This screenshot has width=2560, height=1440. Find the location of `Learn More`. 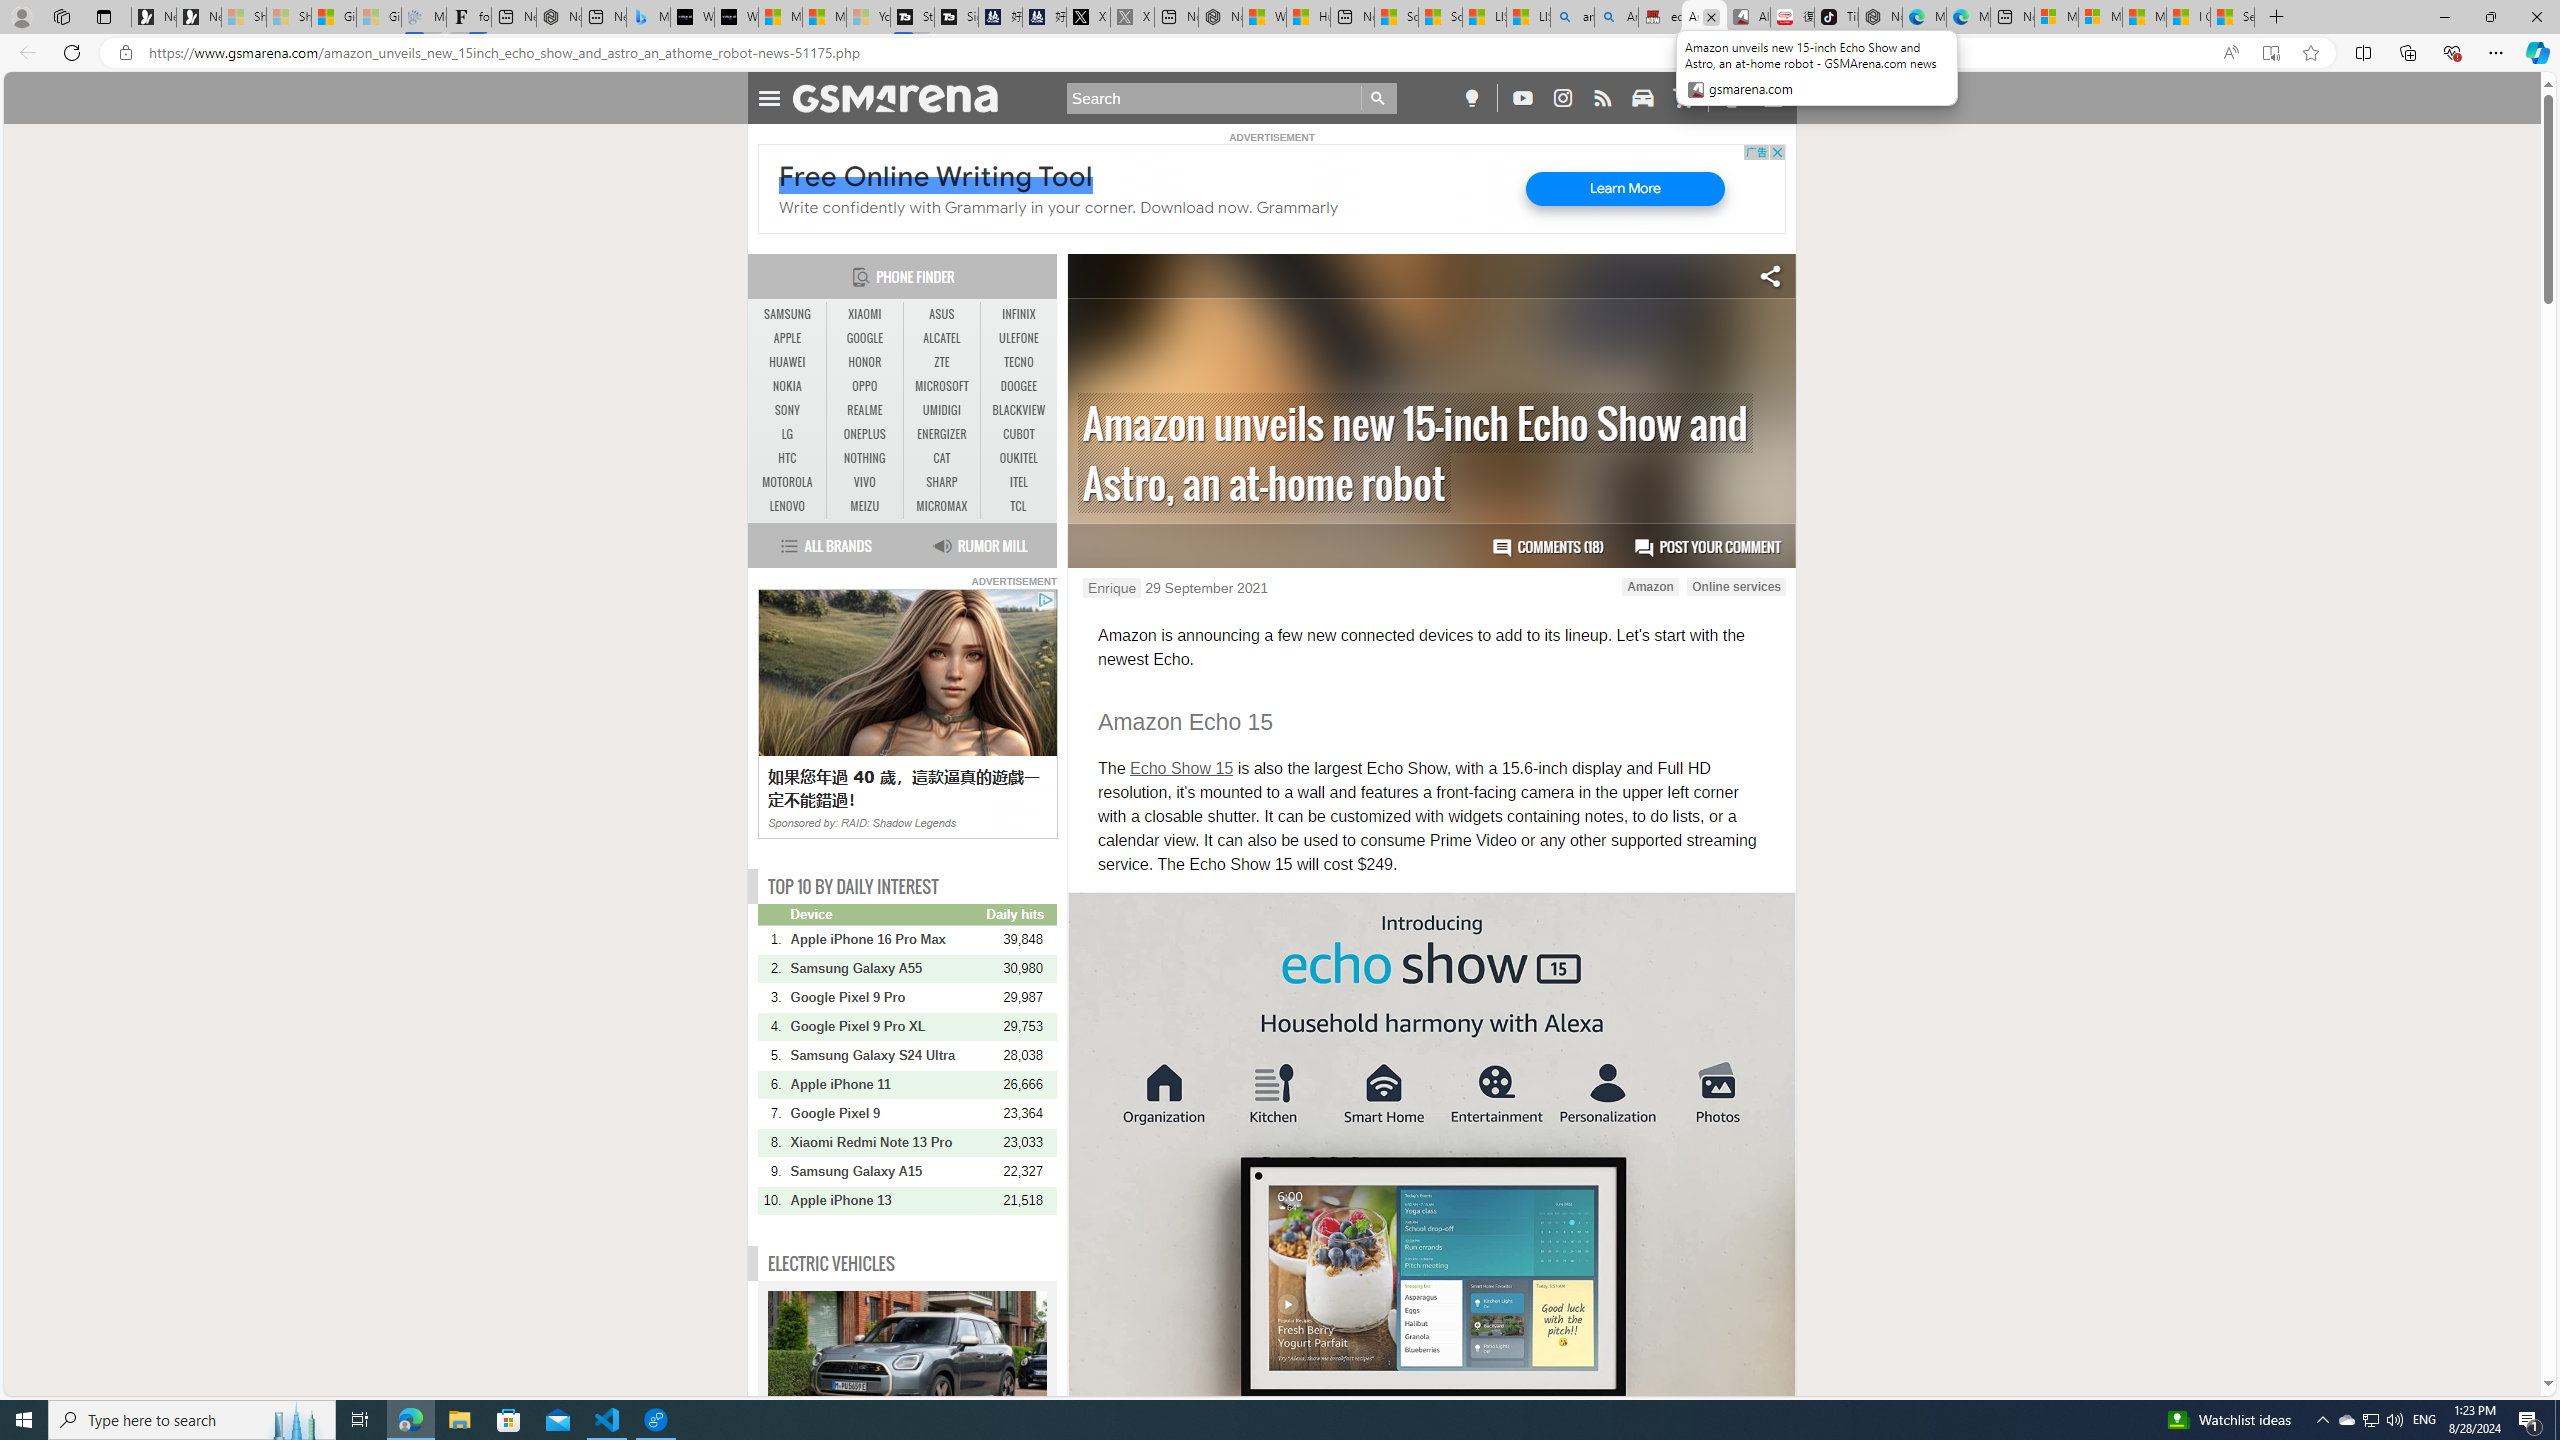

Learn More is located at coordinates (1625, 189).